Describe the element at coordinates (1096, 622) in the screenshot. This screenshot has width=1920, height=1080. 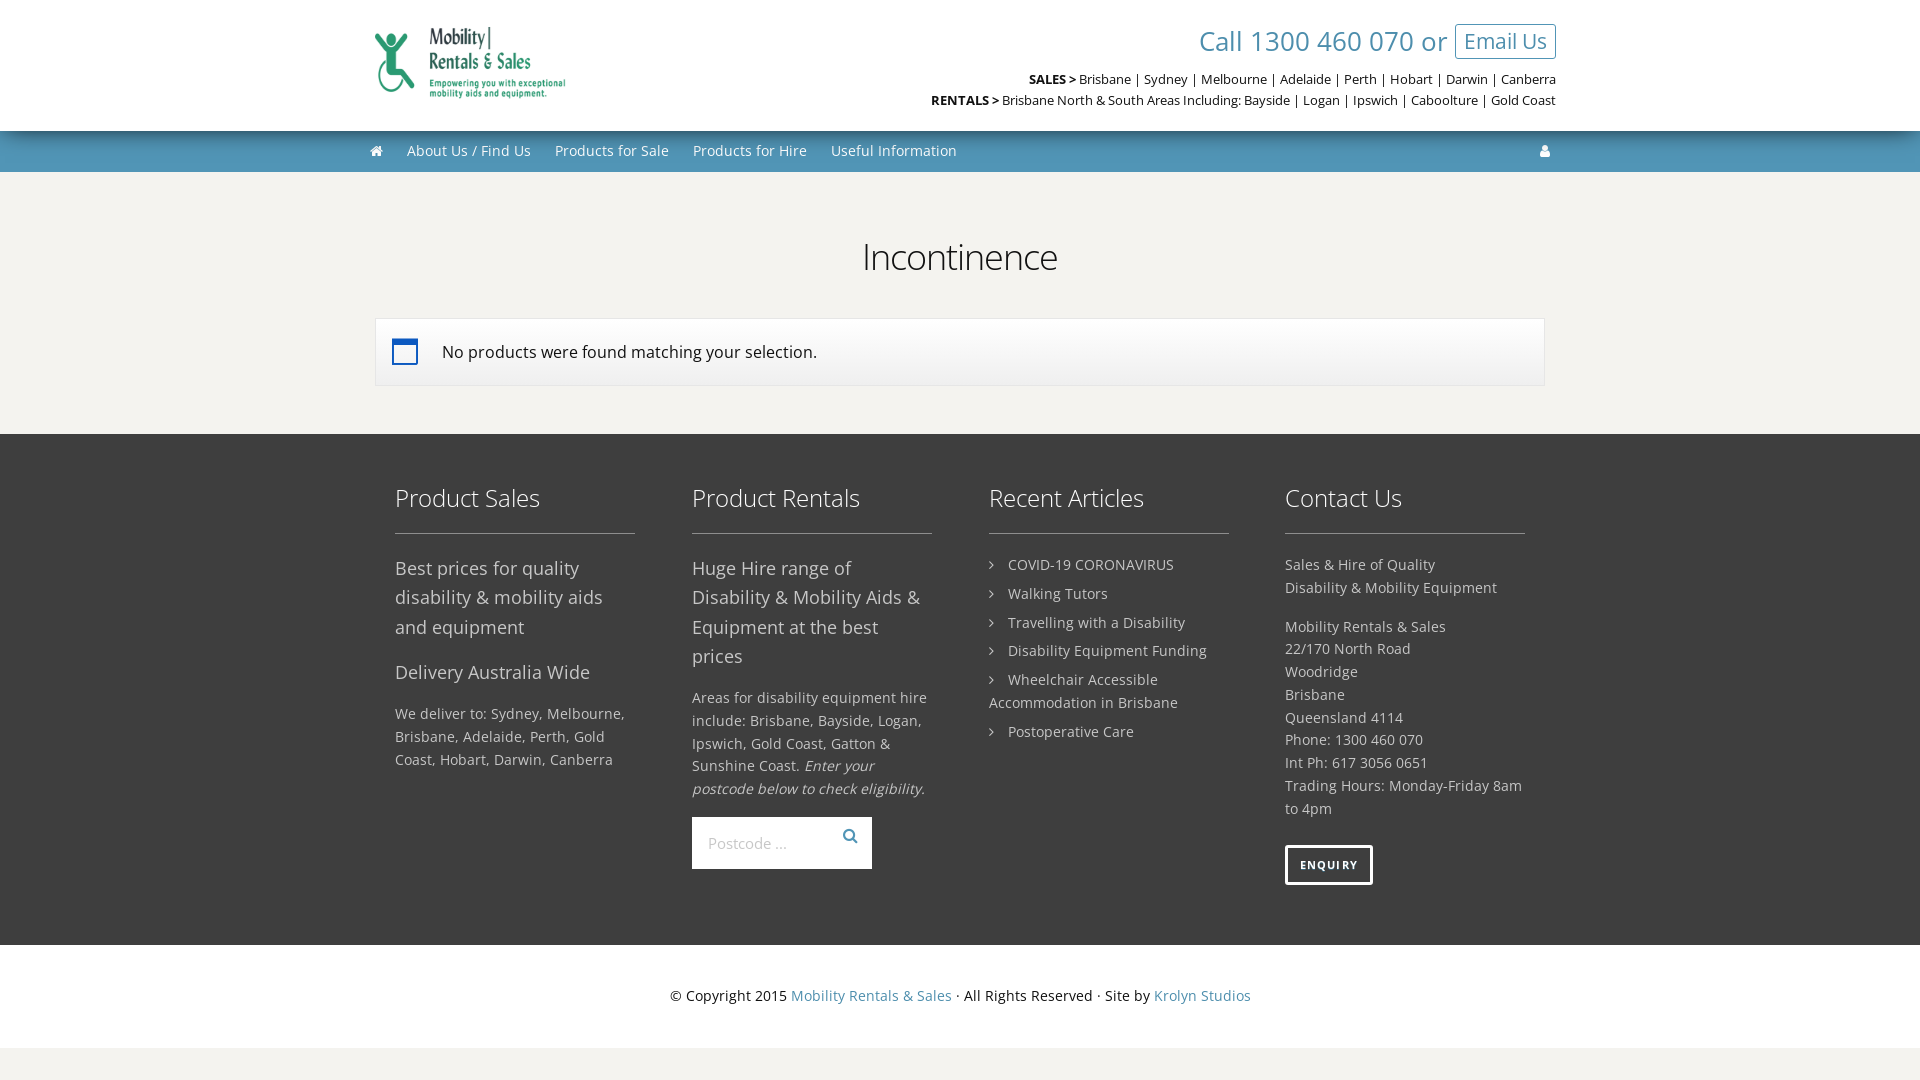
I see `Travelling with a Disability` at that location.